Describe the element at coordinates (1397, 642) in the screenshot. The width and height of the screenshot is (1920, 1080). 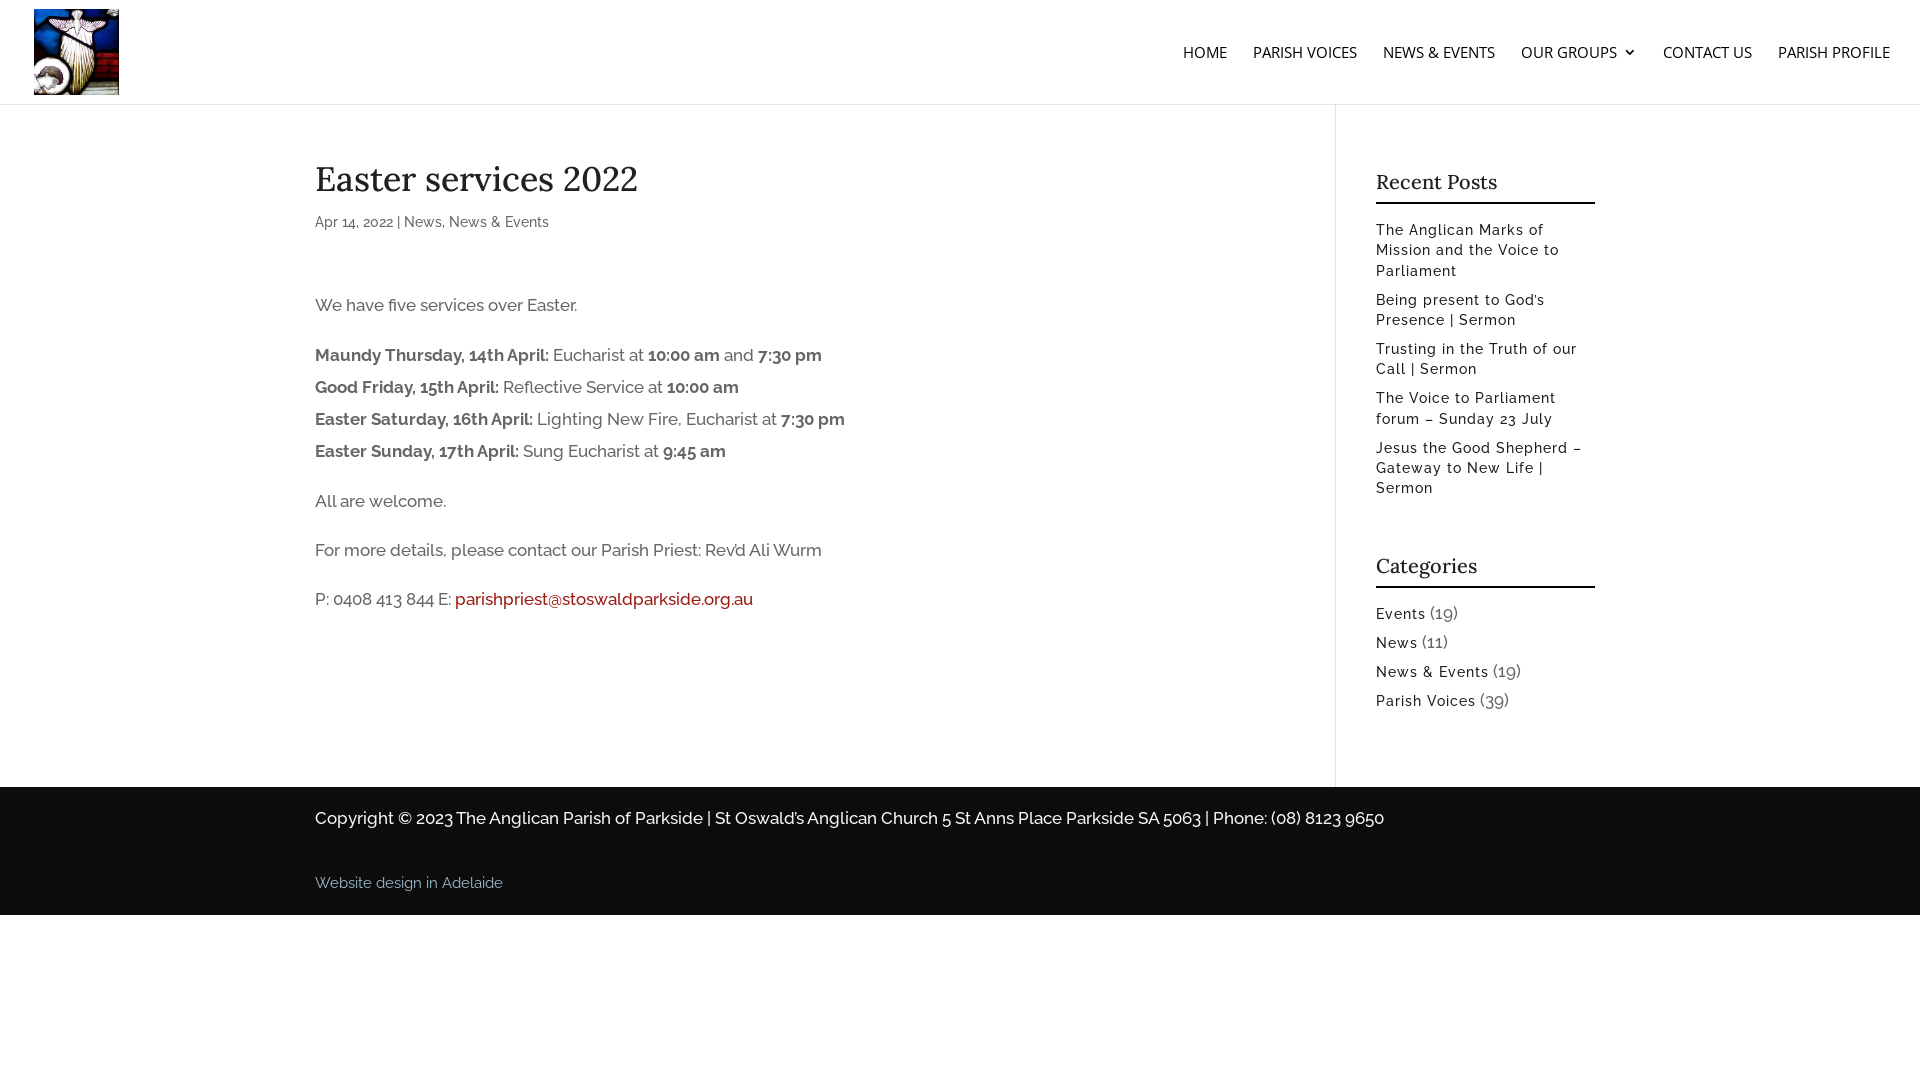
I see `News` at that location.